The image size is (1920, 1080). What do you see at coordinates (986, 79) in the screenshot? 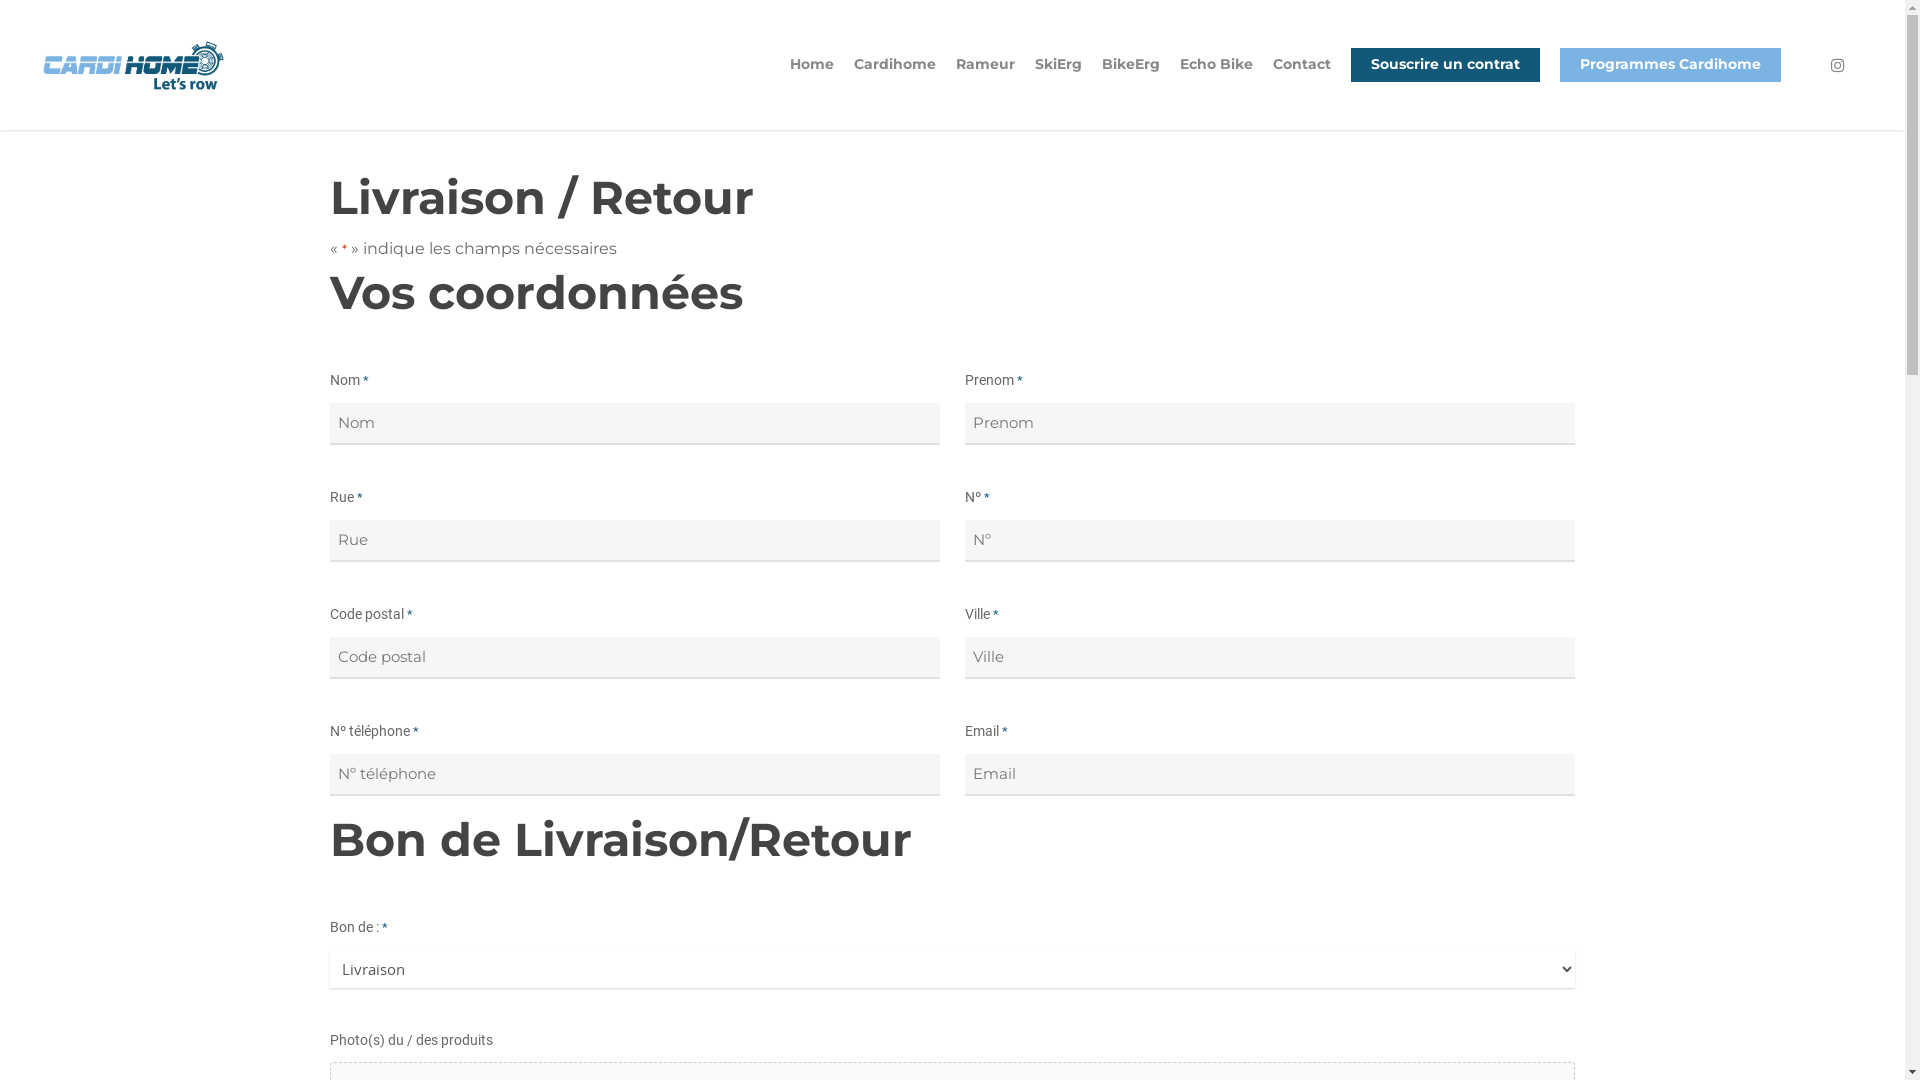
I see `Rameur` at bounding box center [986, 79].